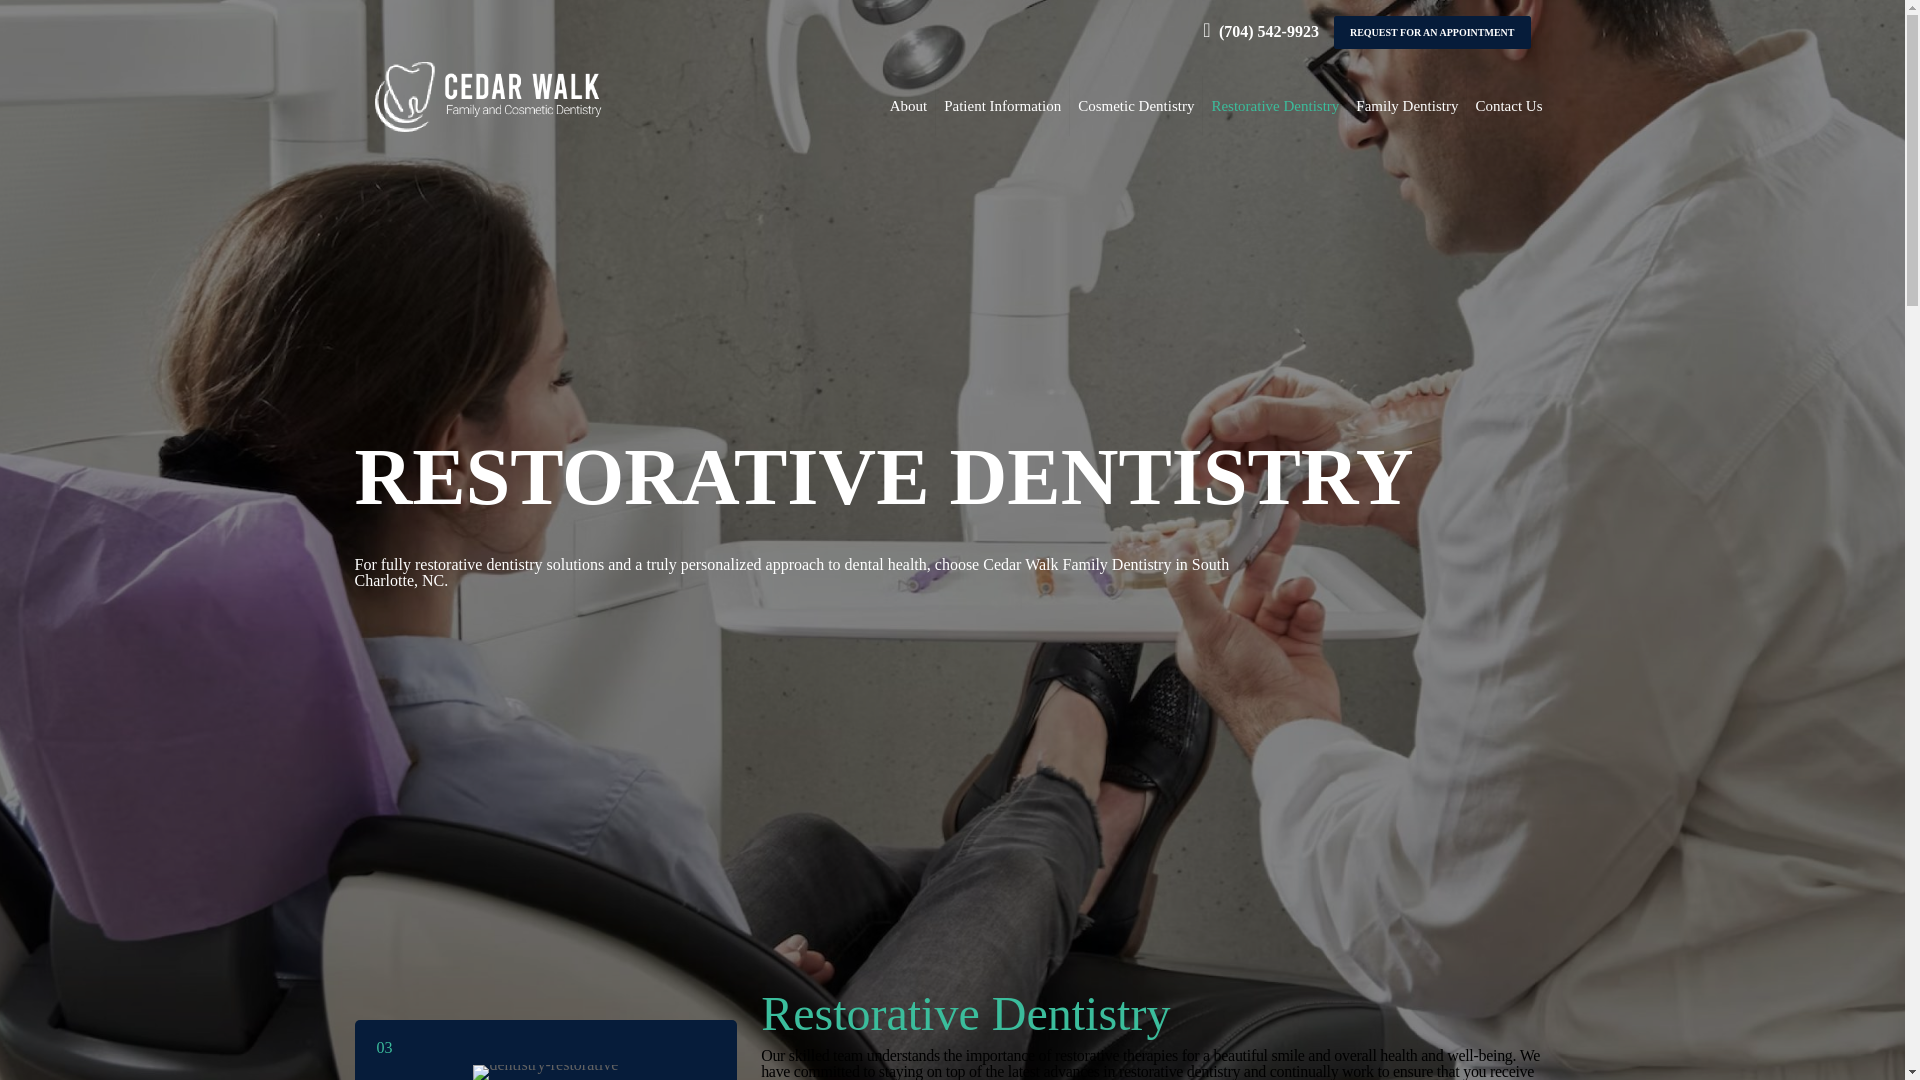  Describe the element at coordinates (488, 95) in the screenshot. I see `Cedar Walk Dentistry` at that location.